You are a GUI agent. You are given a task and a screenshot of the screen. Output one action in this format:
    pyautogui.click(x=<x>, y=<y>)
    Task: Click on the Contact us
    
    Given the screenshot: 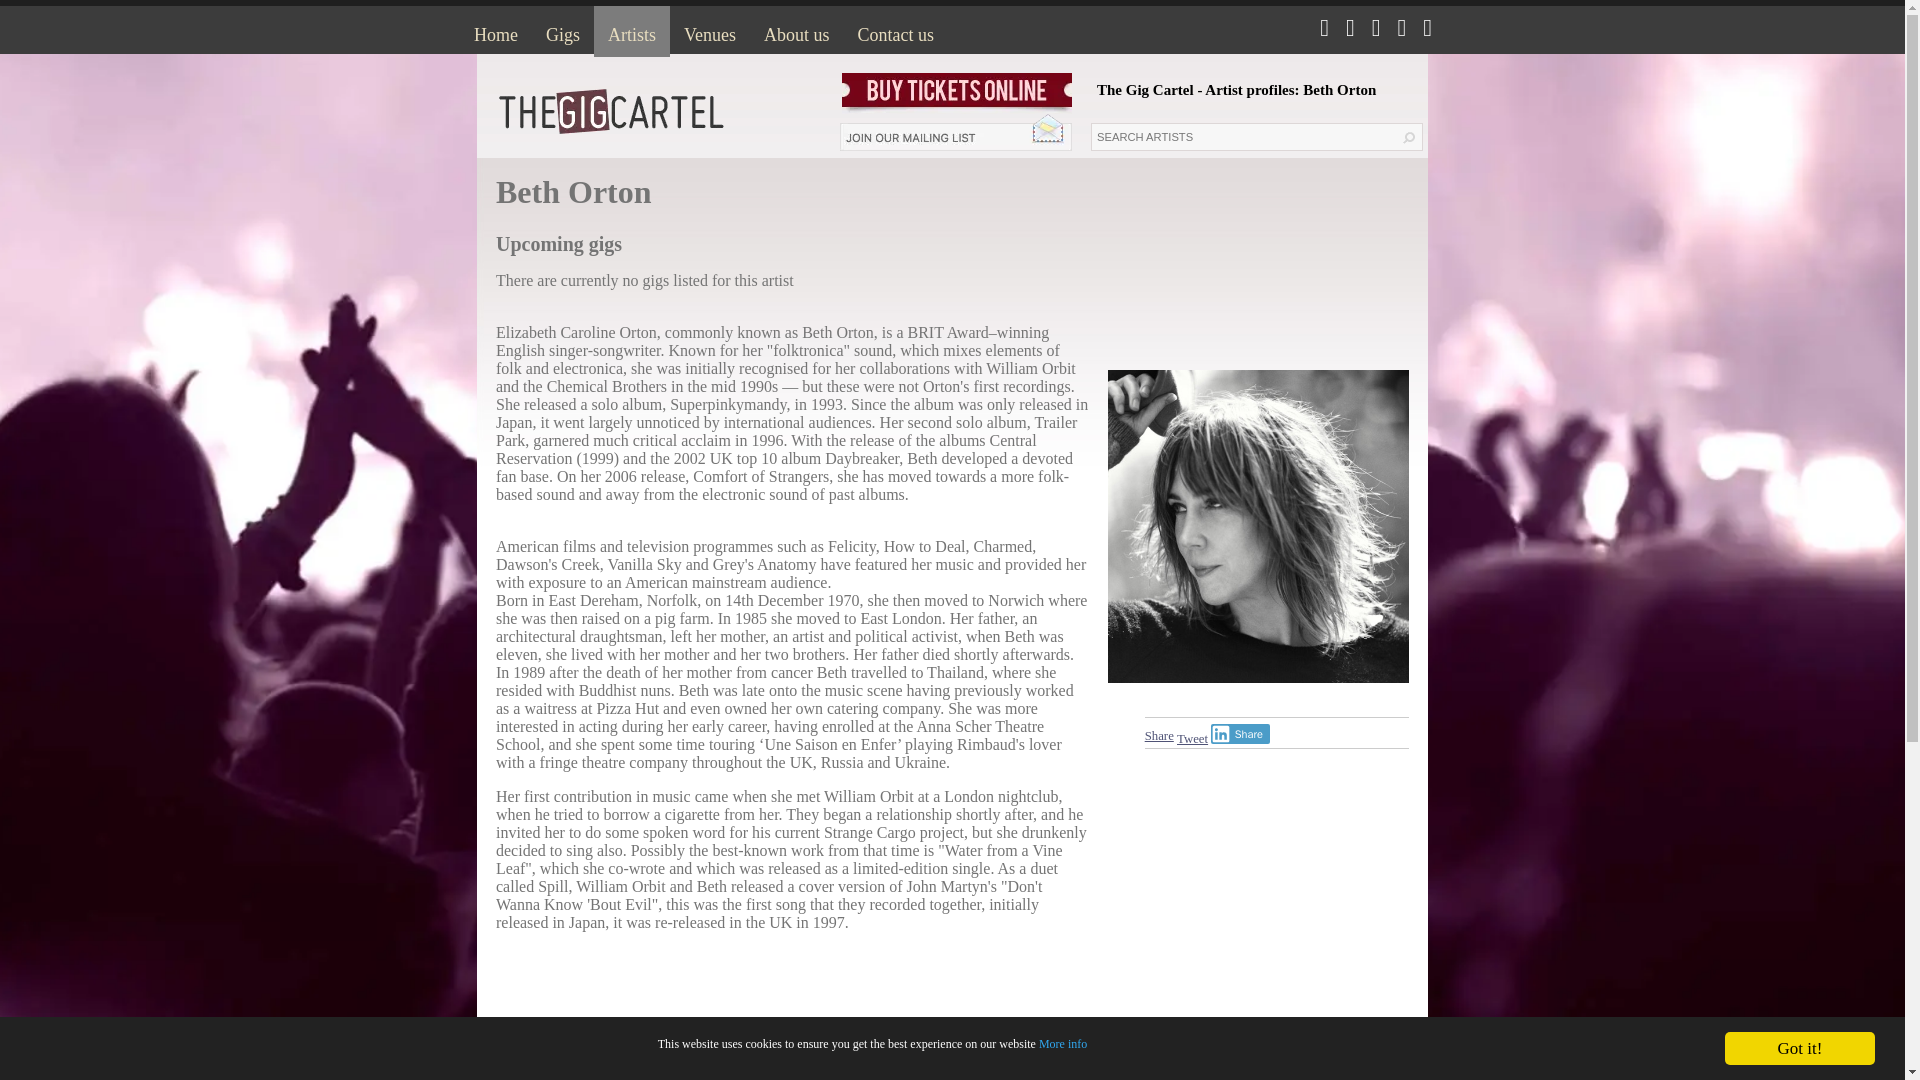 What is the action you would take?
    pyautogui.click(x=896, y=32)
    